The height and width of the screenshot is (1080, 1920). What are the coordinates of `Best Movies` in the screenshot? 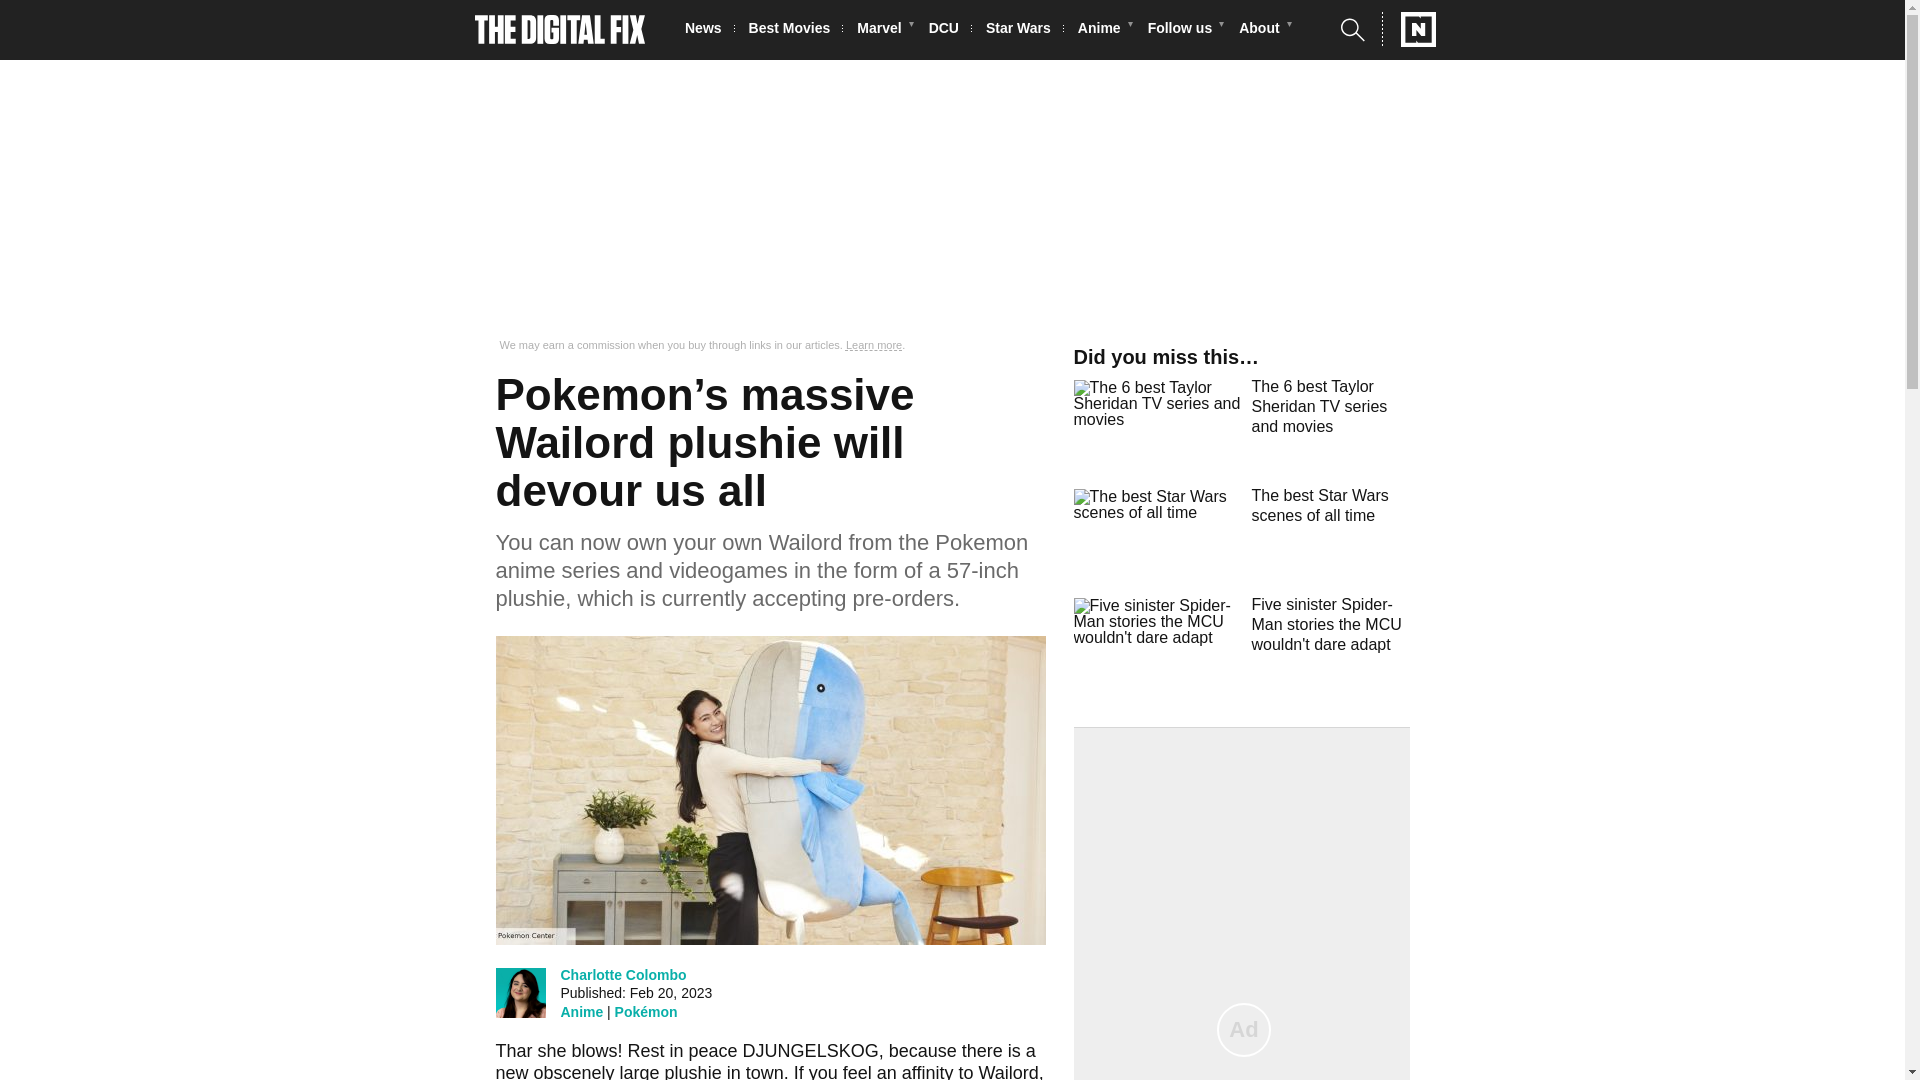 It's located at (795, 30).